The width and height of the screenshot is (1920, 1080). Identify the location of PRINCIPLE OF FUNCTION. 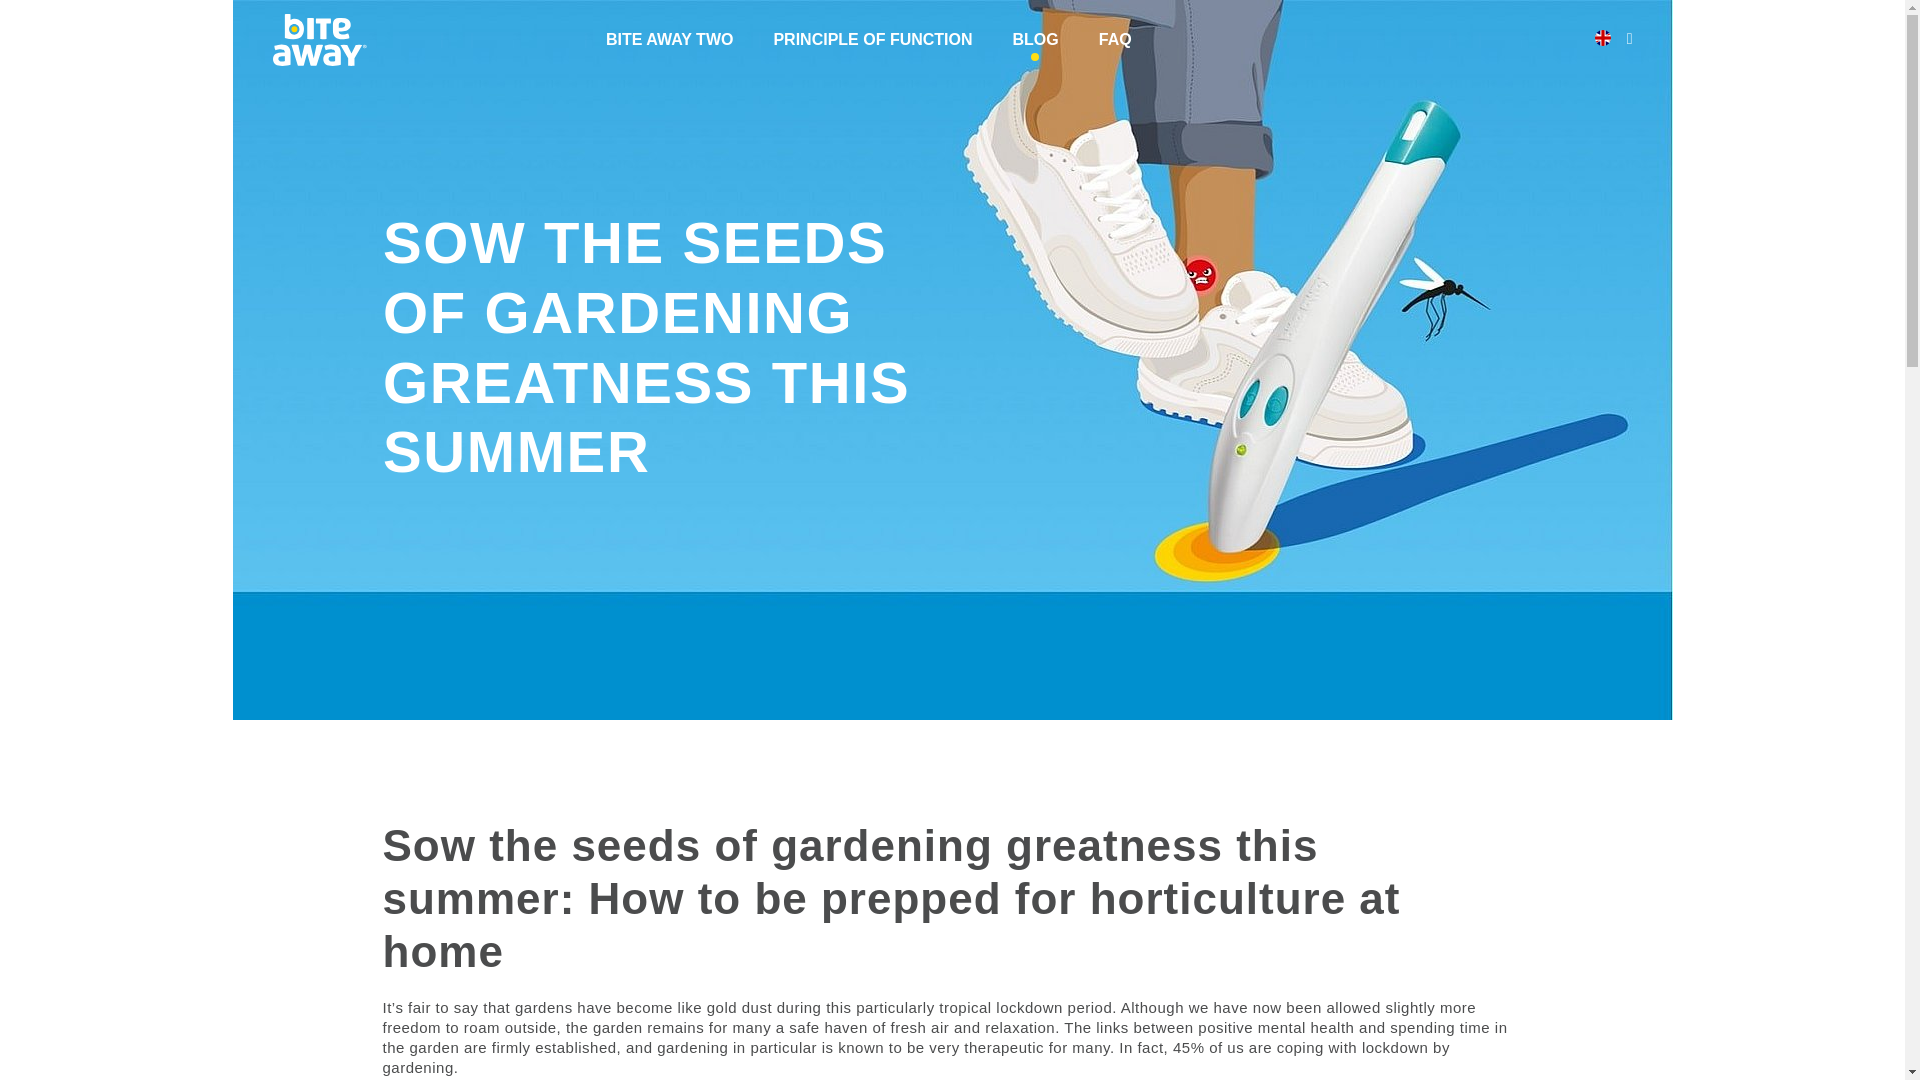
(872, 40).